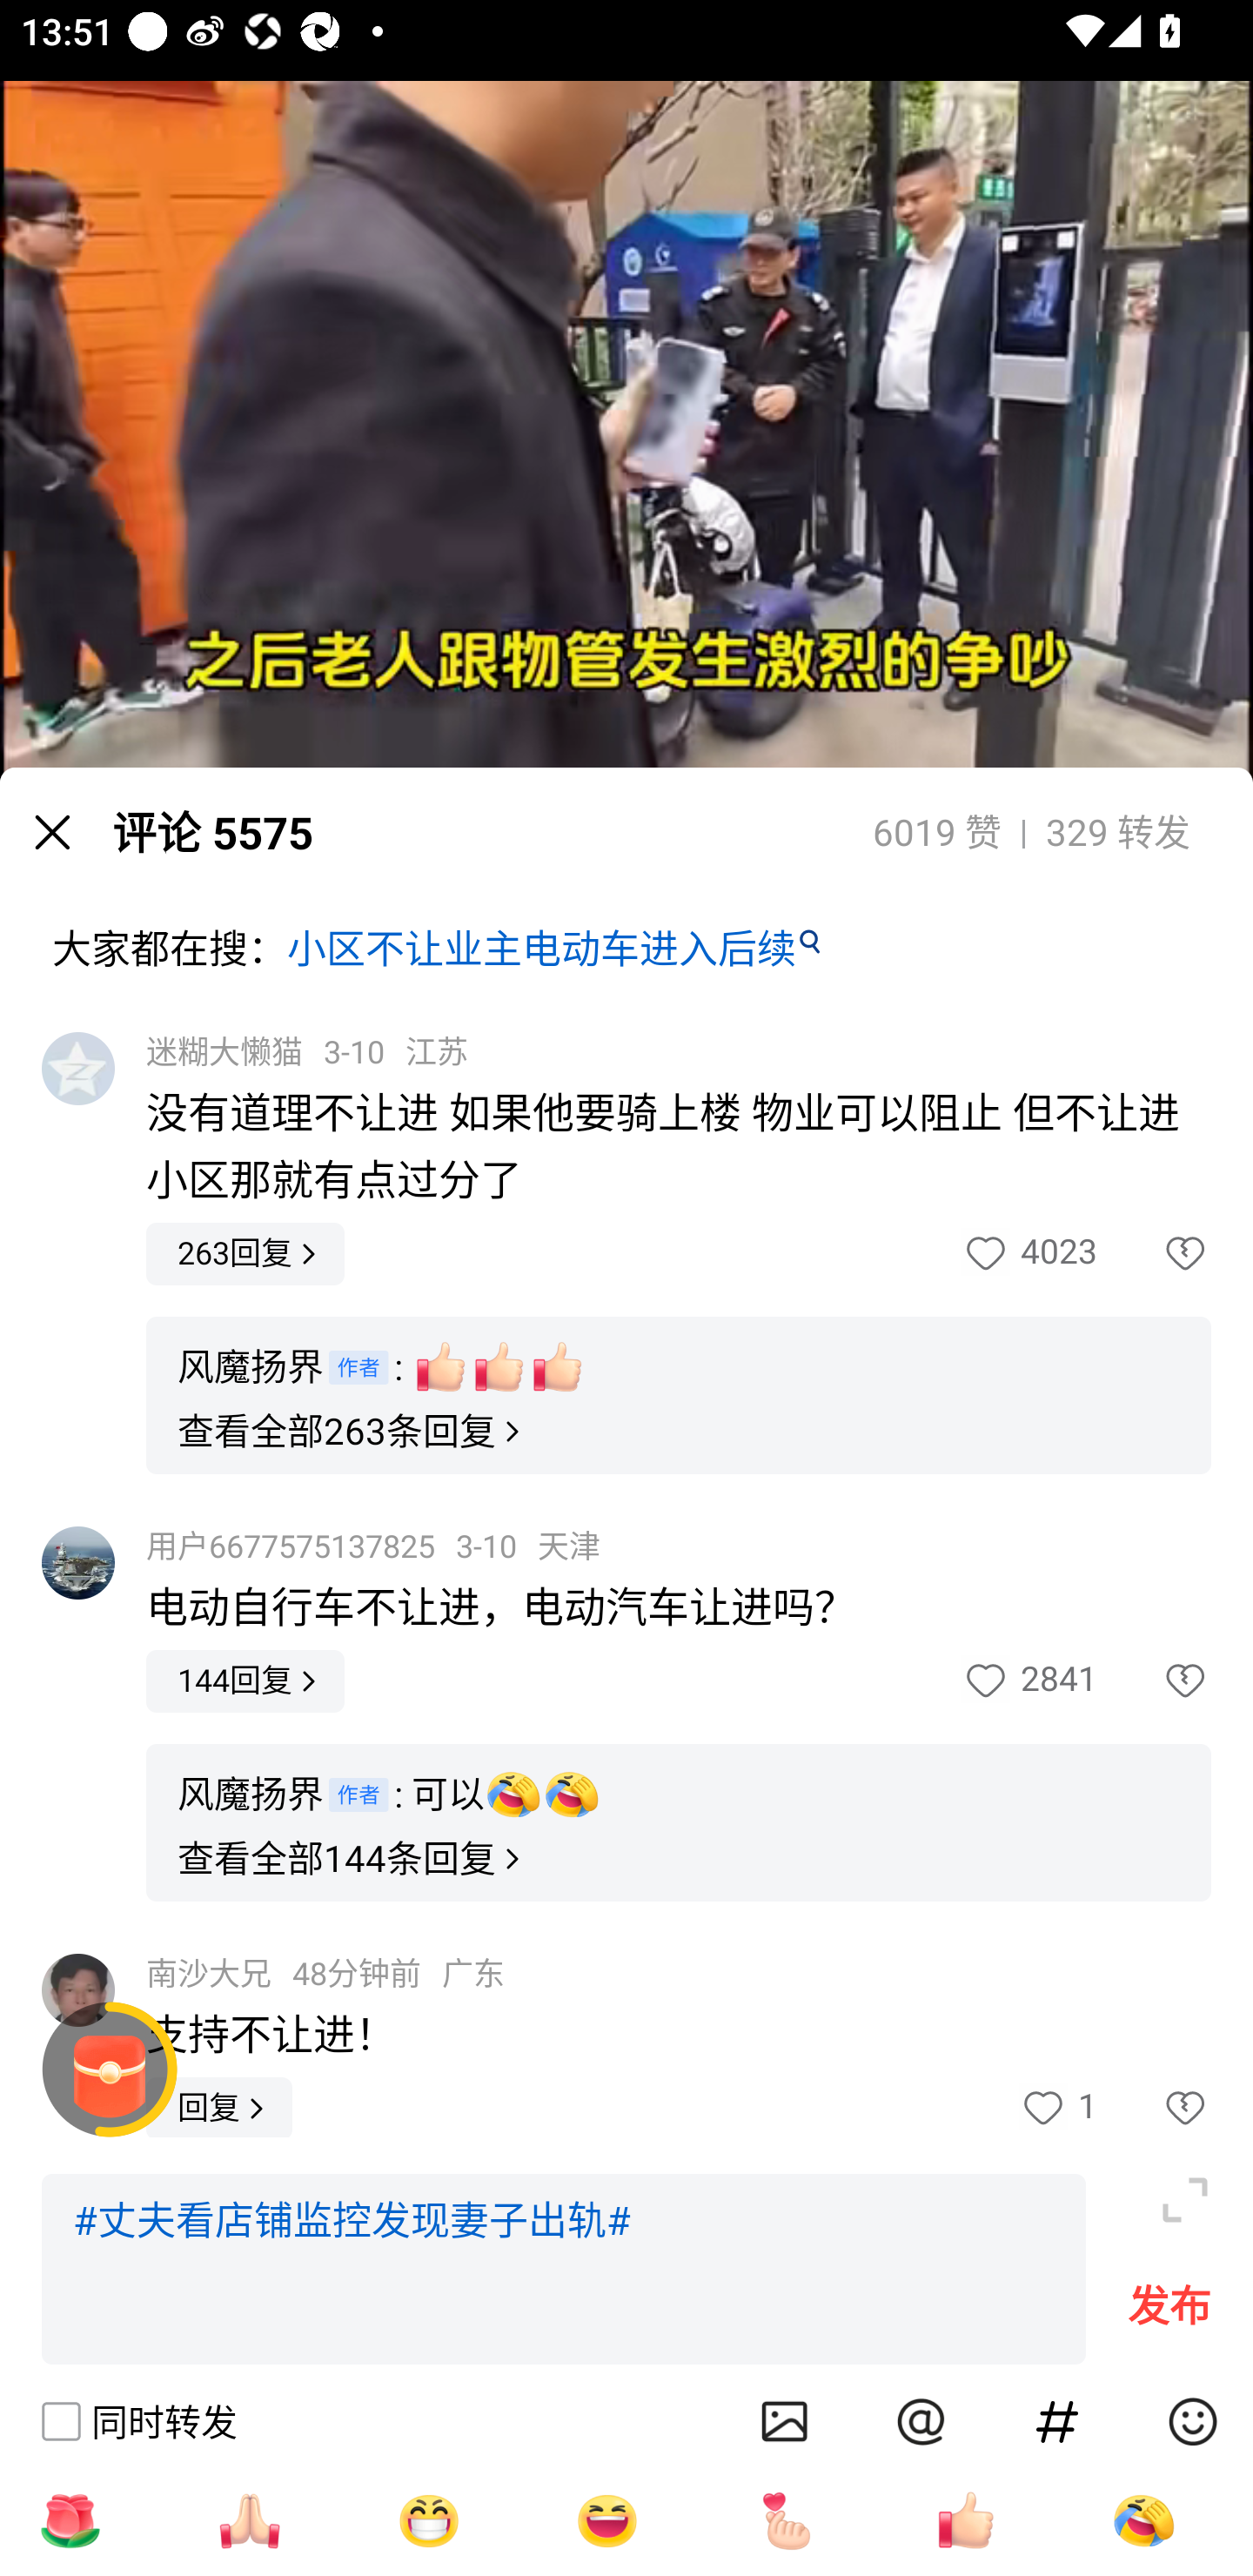 This screenshot has height=2576, width=1253. I want to click on 全屏编辑, so click(1185, 2200).